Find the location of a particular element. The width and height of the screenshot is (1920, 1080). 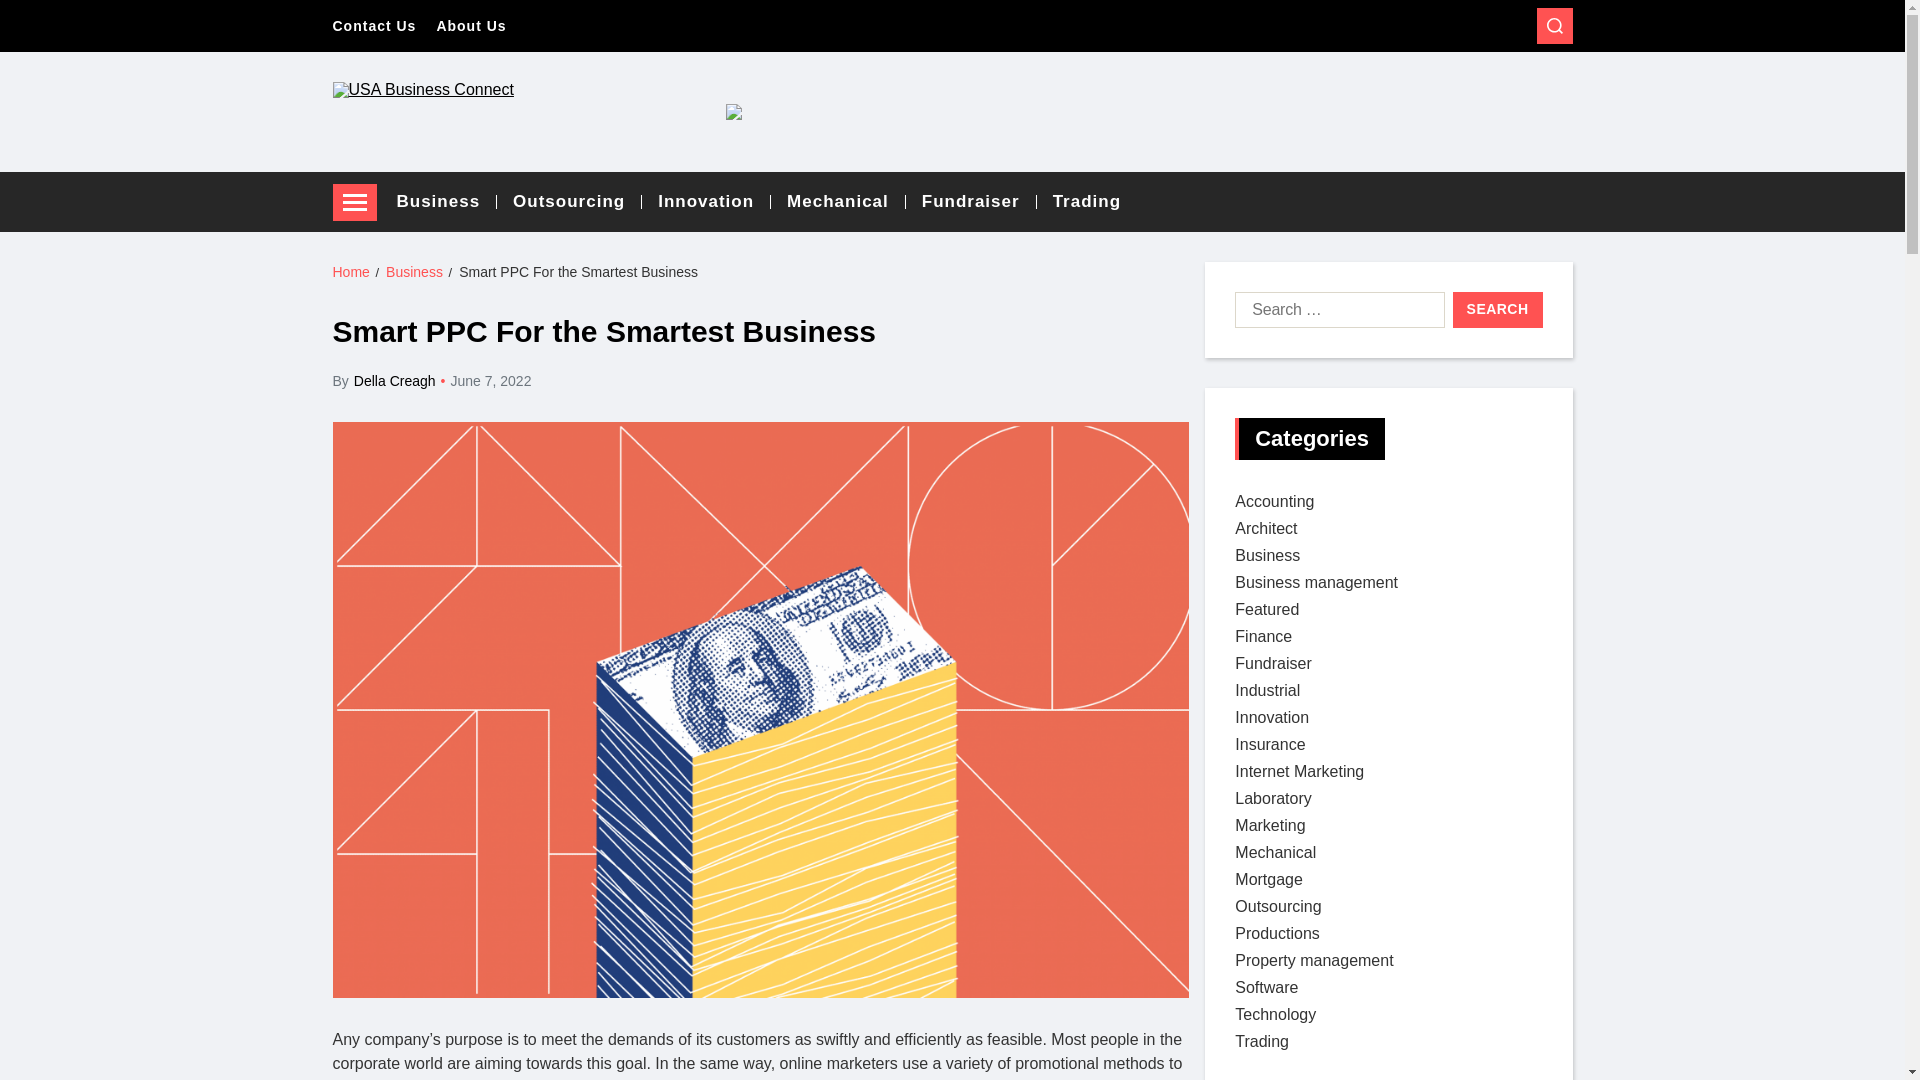

Home is located at coordinates (350, 271).